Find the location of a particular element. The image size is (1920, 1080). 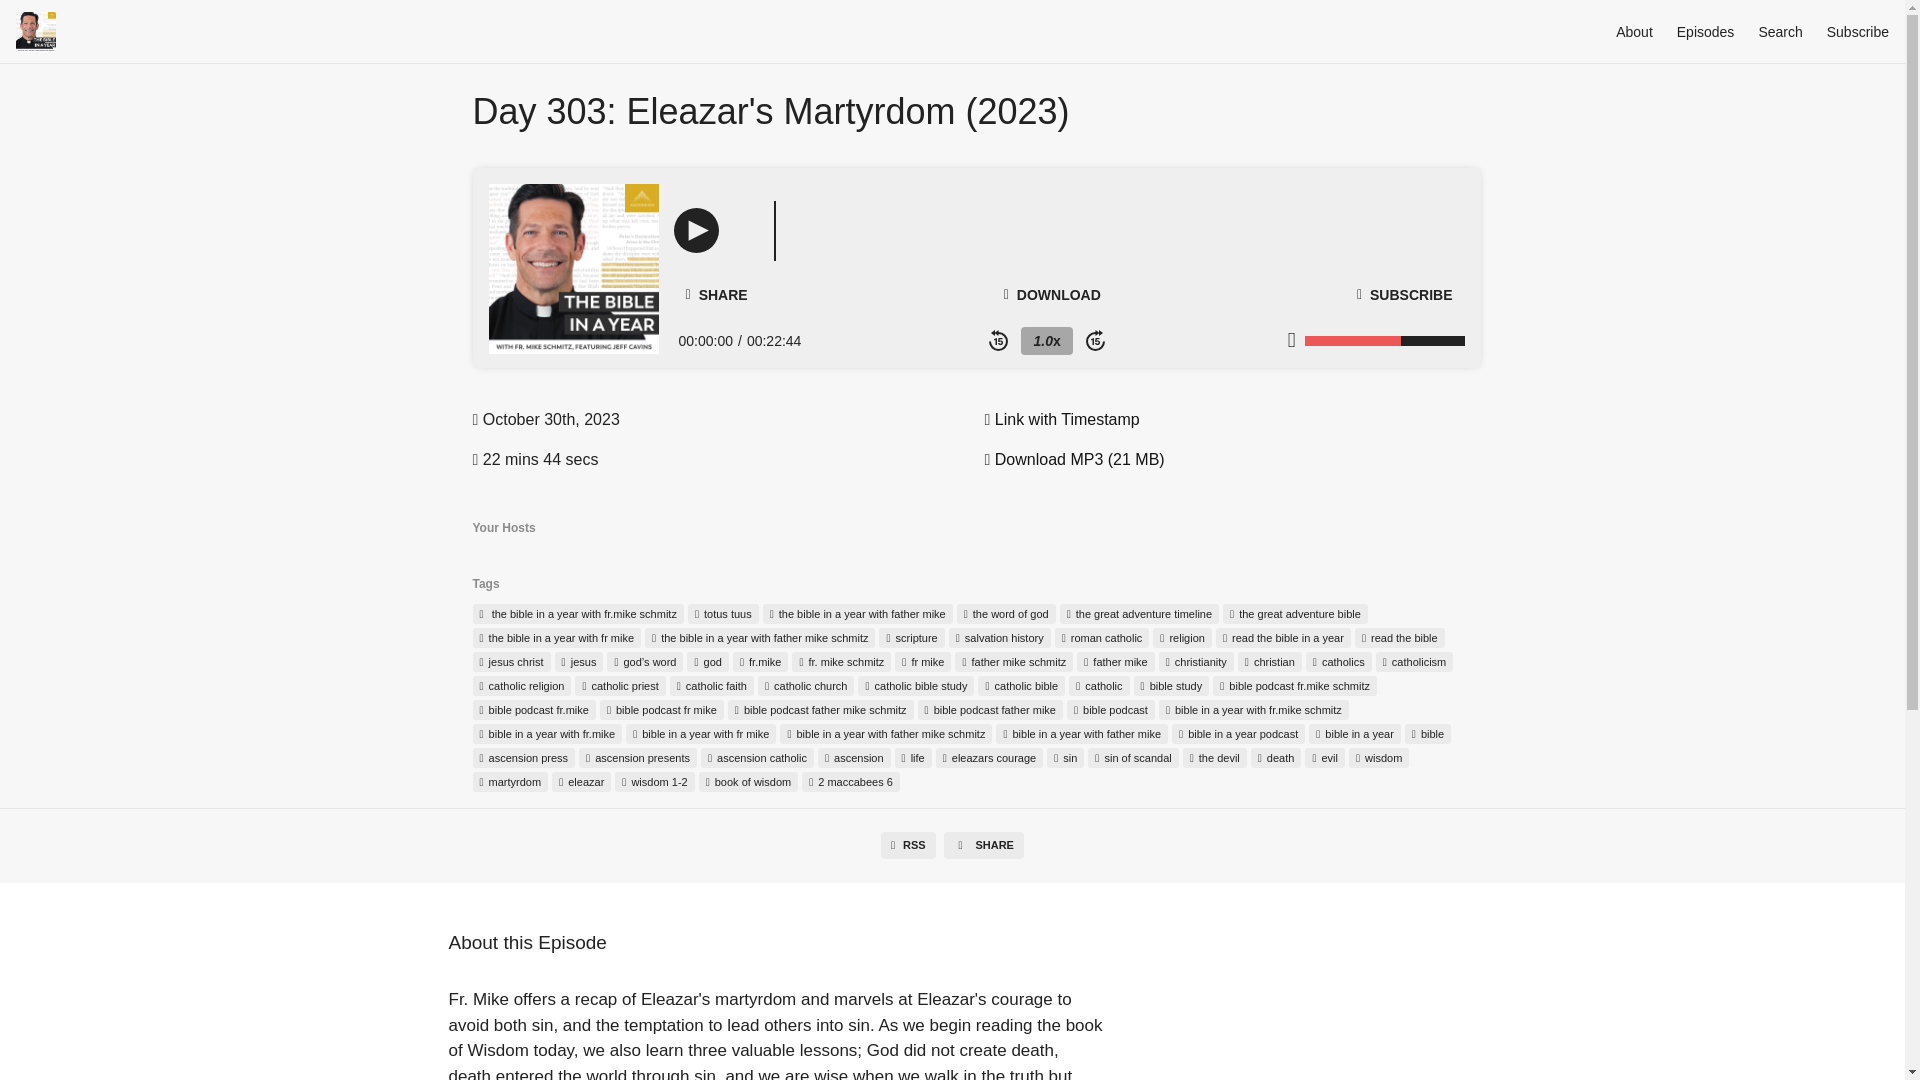

1.0x is located at coordinates (1046, 341).